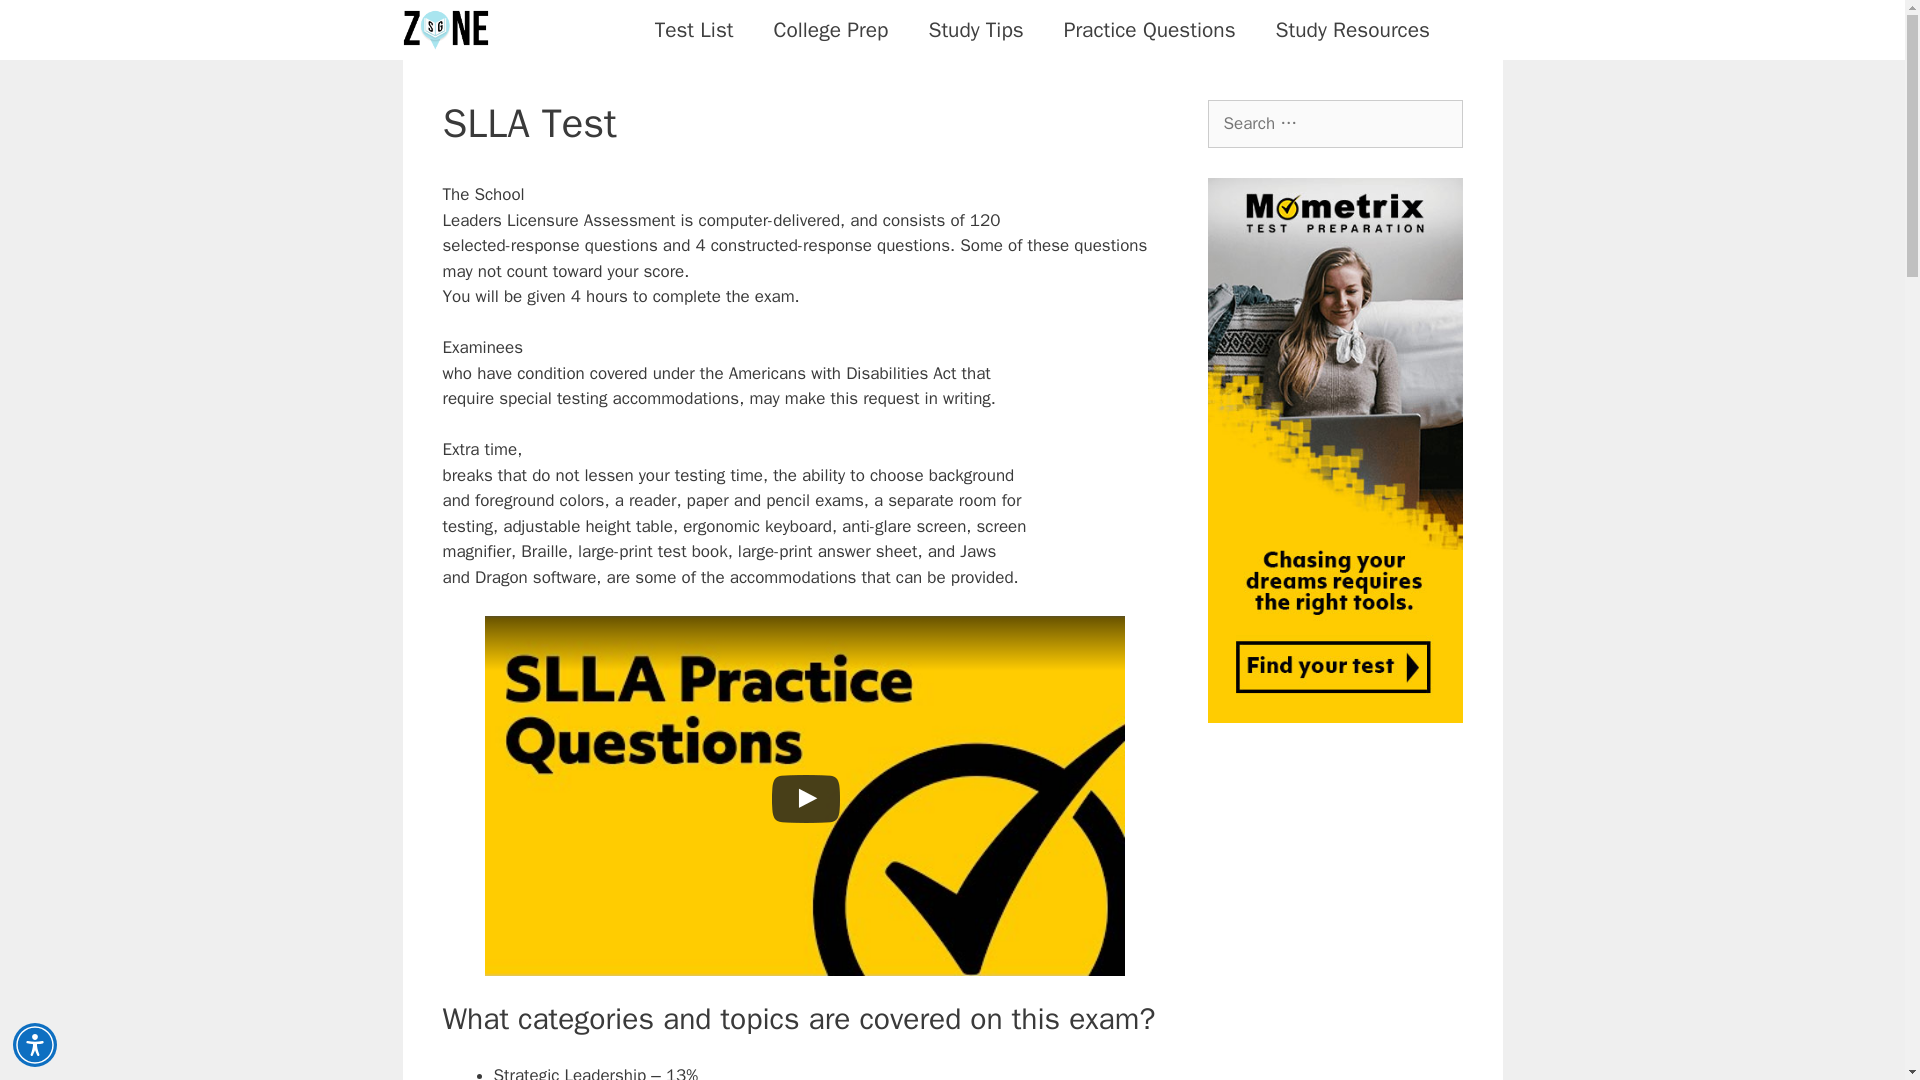 This screenshot has width=1920, height=1080. I want to click on Test List, so click(694, 30).